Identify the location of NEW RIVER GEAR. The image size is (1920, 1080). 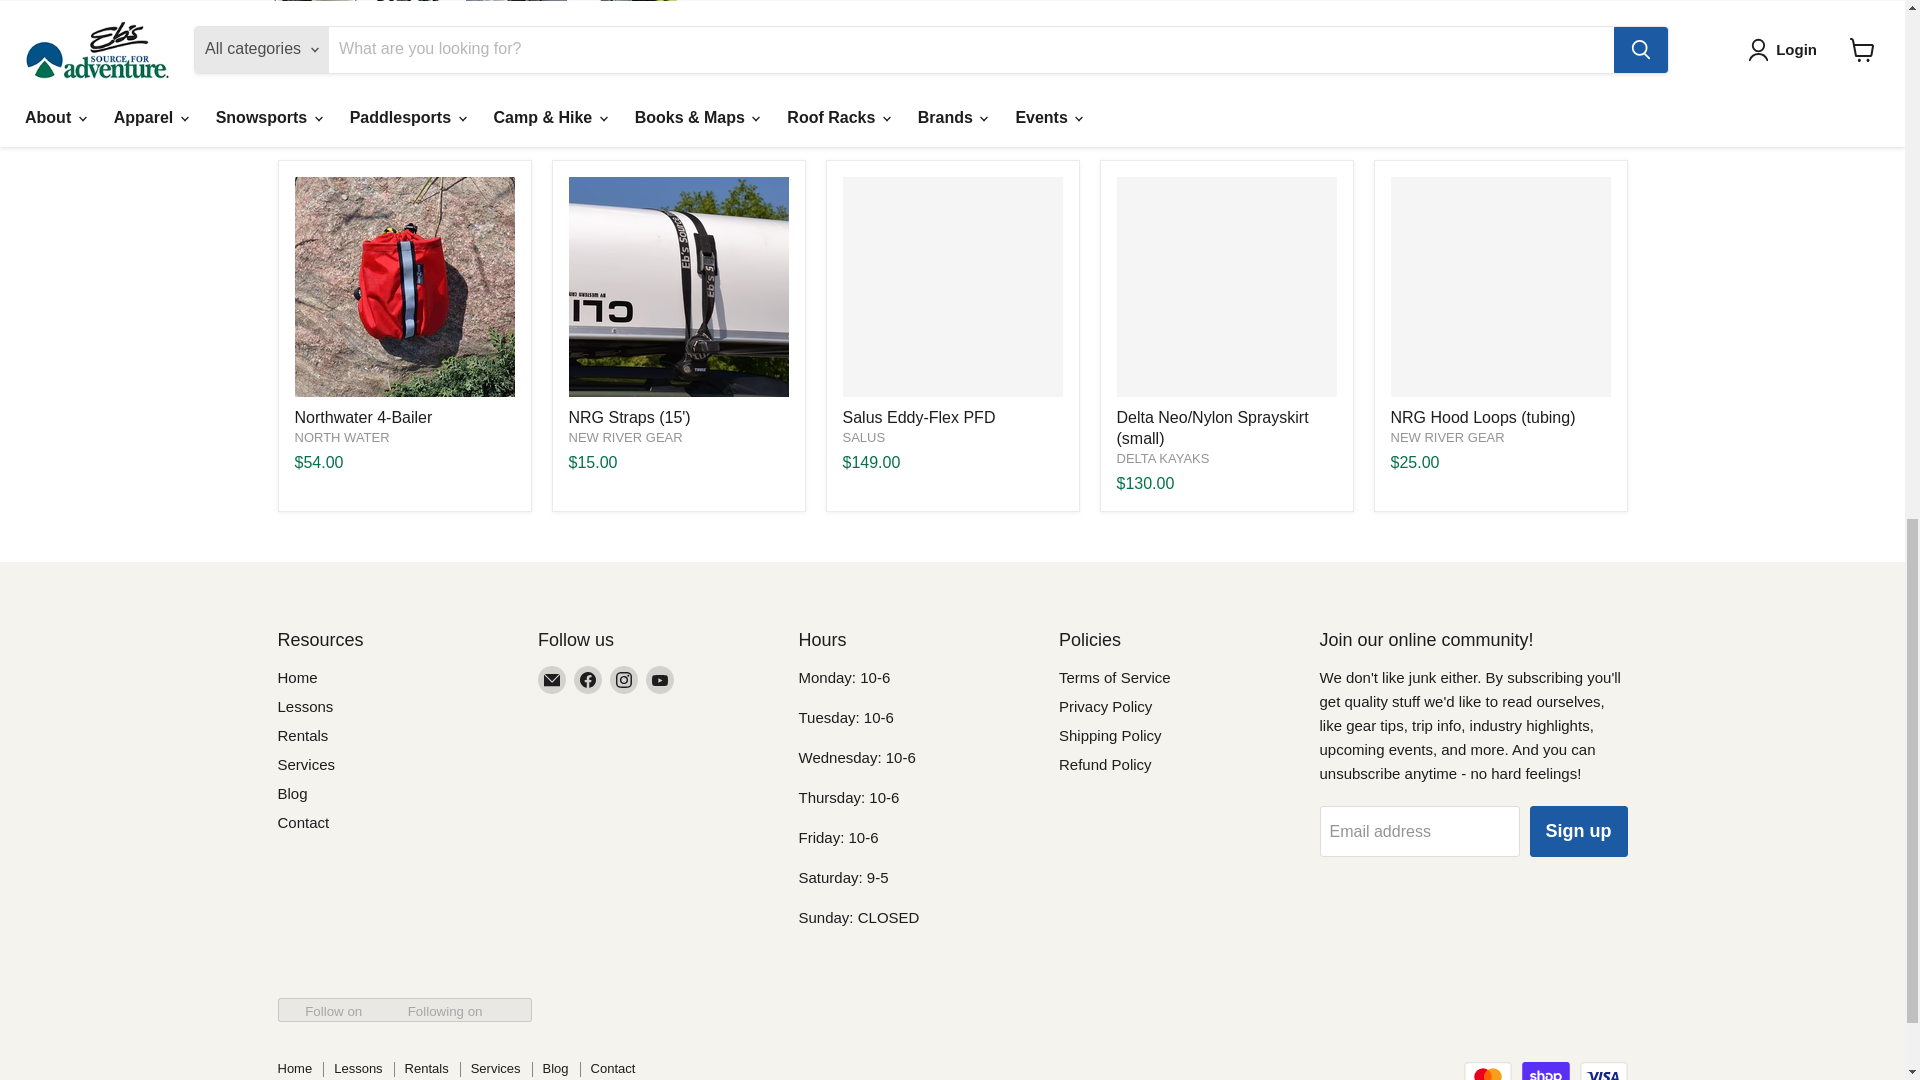
(1446, 436).